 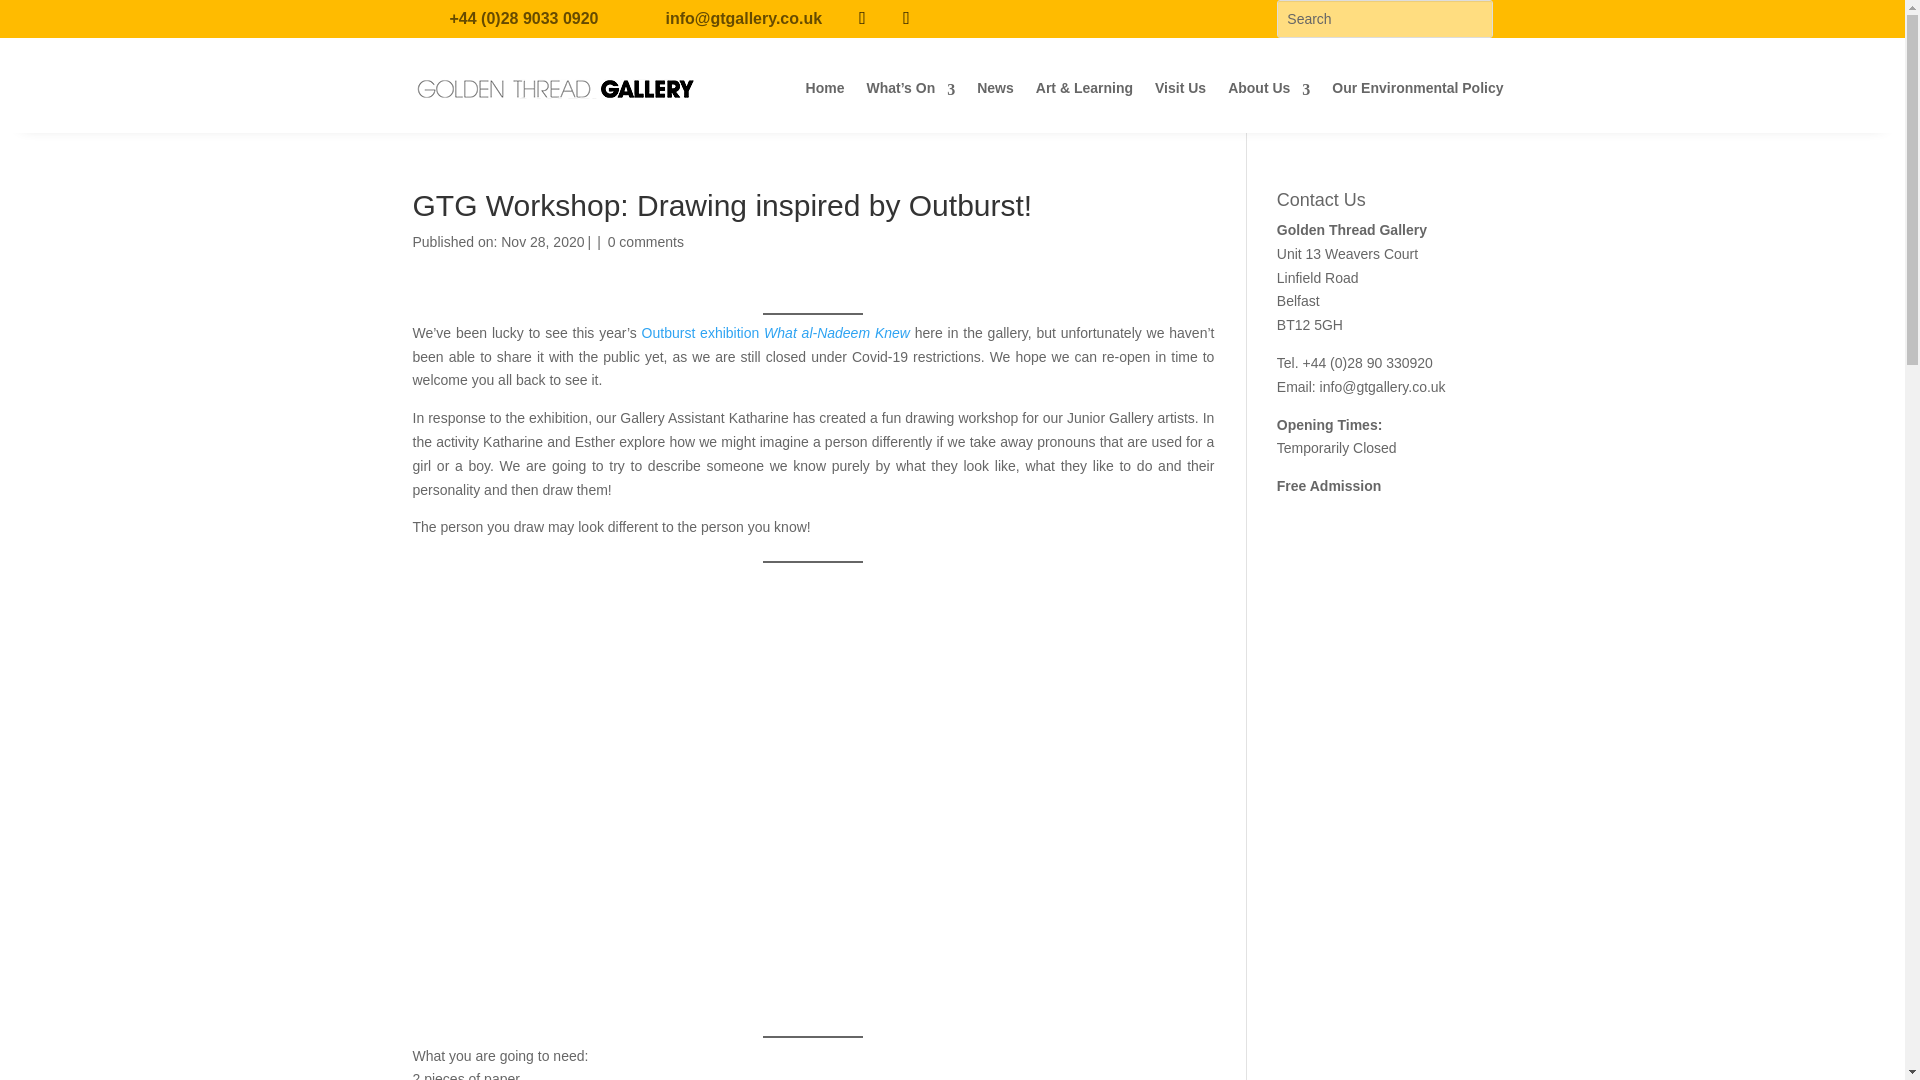 I want to click on Search, so click(x=32, y=18).